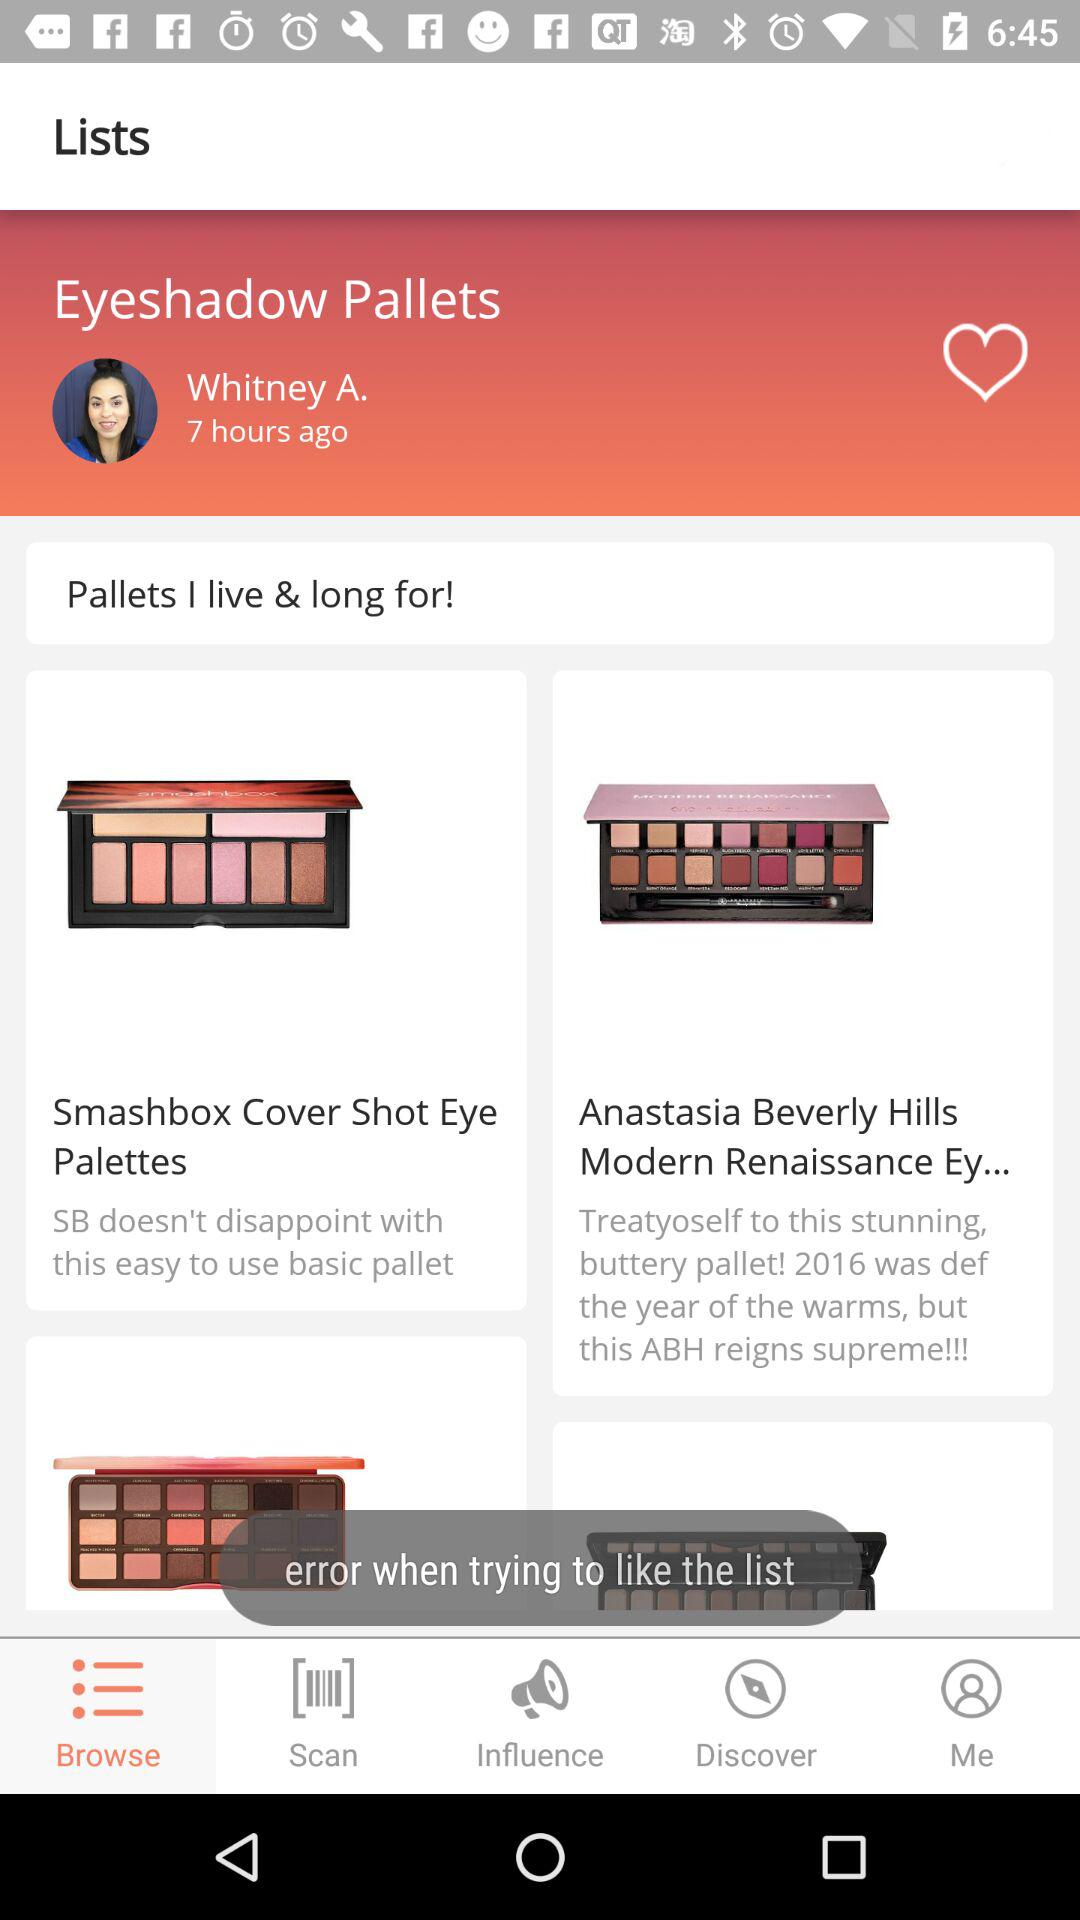  Describe the element at coordinates (1027, 136) in the screenshot. I see `new pega` at that location.